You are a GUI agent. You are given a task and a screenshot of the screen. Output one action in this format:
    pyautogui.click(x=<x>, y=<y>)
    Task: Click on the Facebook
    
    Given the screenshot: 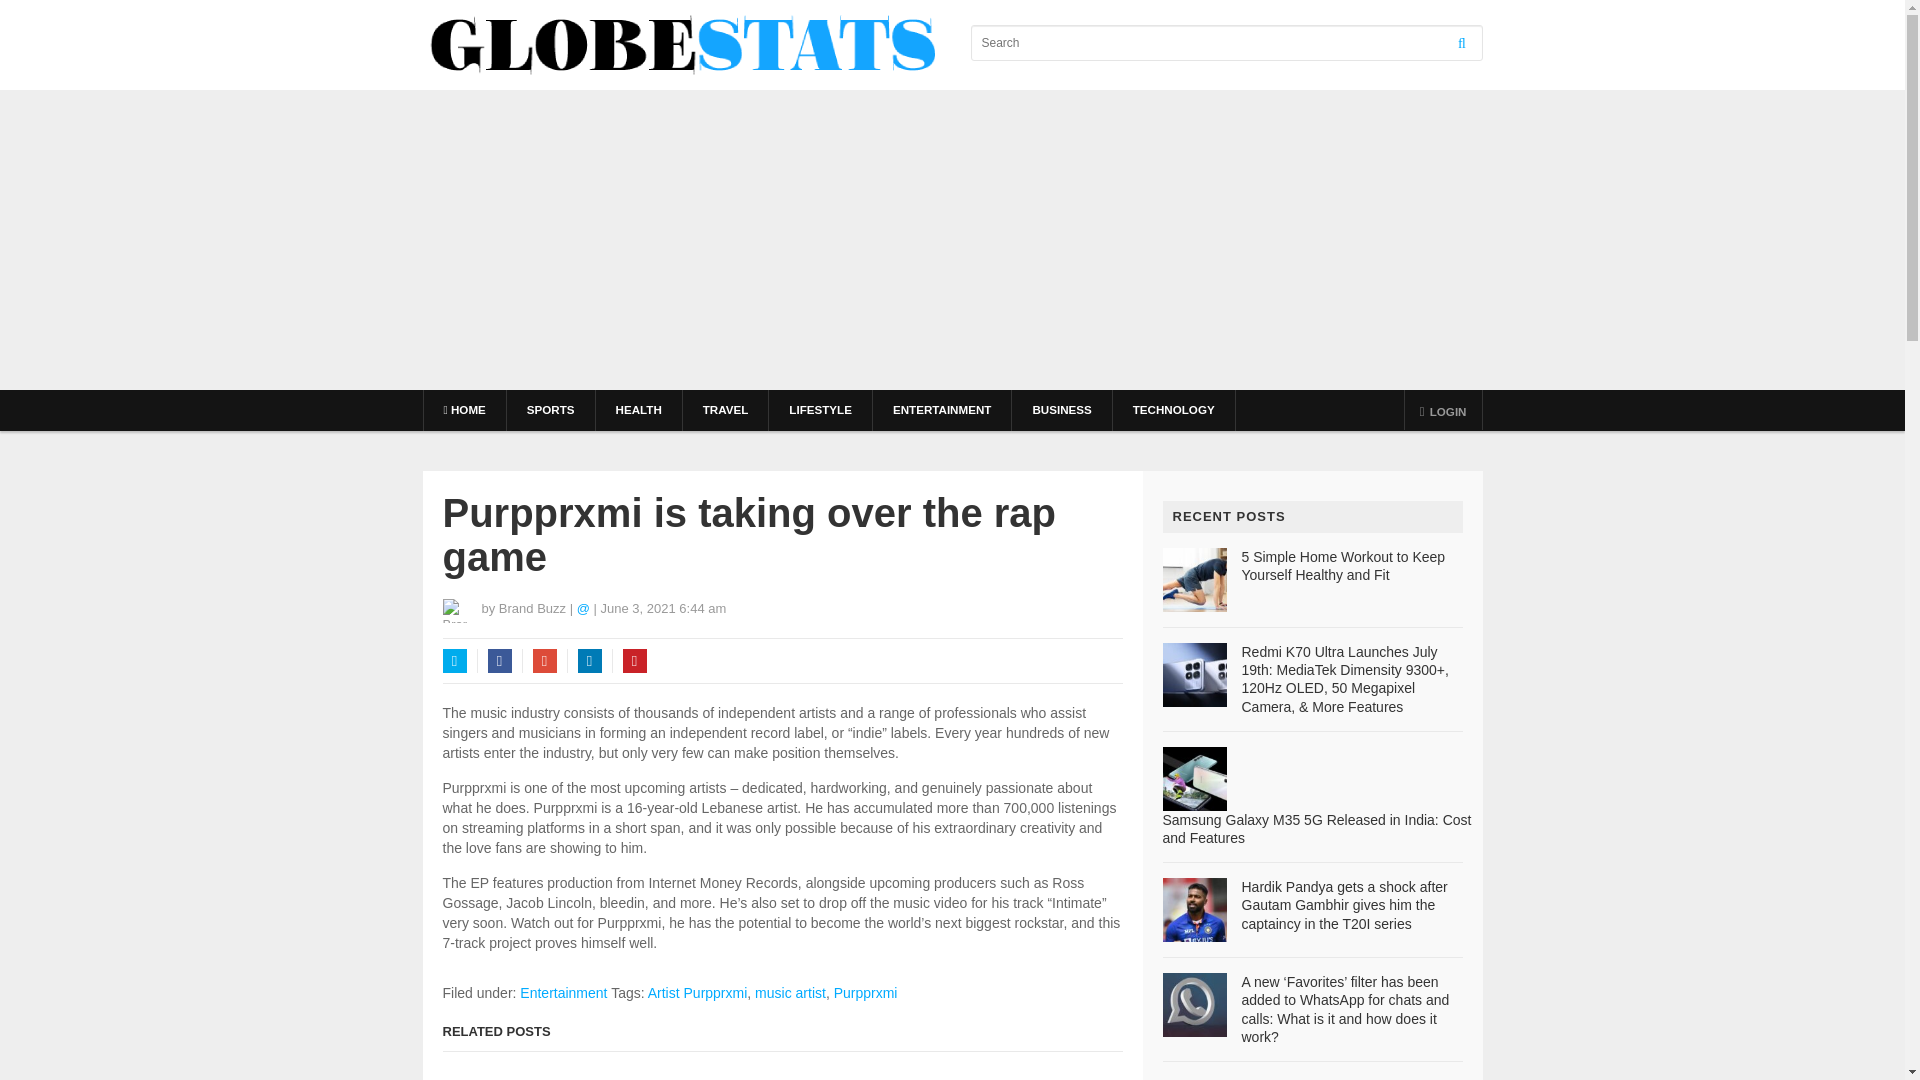 What is the action you would take?
    pyautogui.click(x=500, y=660)
    